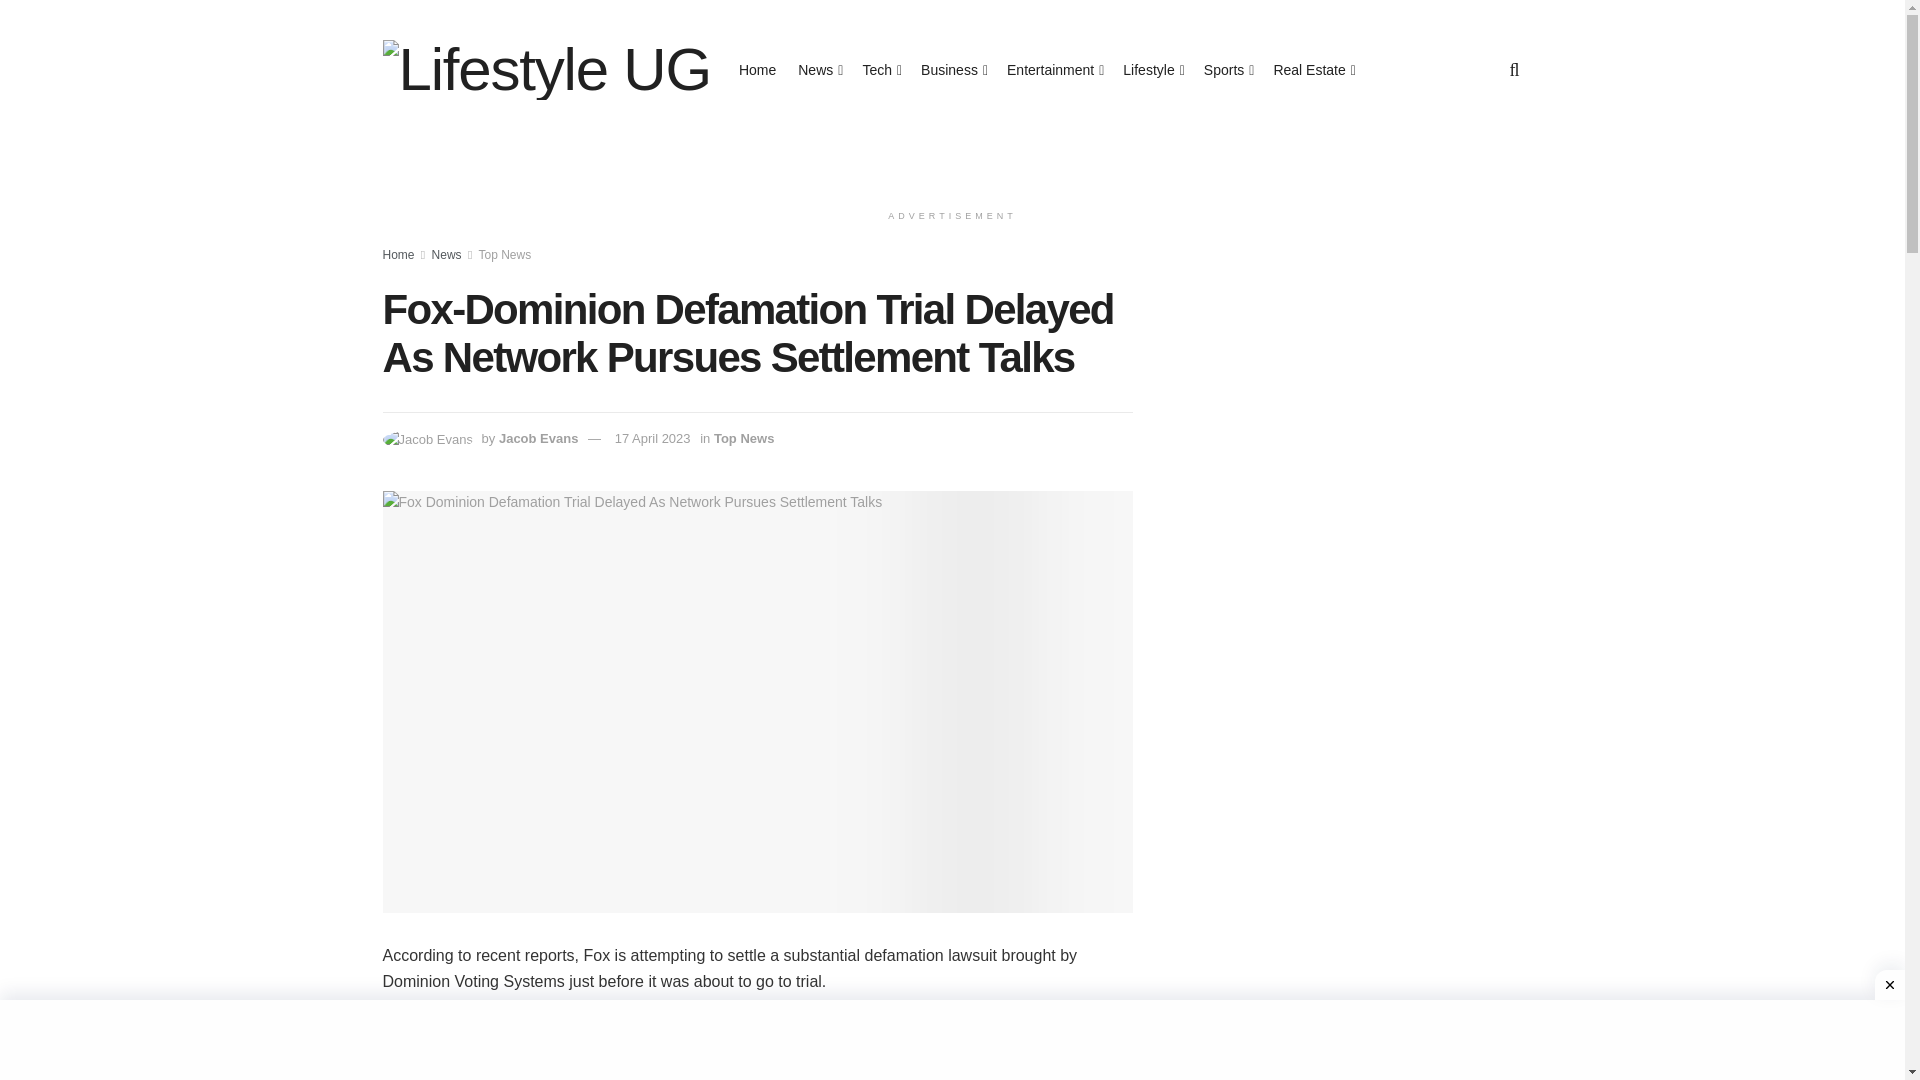 The height and width of the screenshot is (1080, 1920). Describe the element at coordinates (504, 255) in the screenshot. I see `Top News` at that location.